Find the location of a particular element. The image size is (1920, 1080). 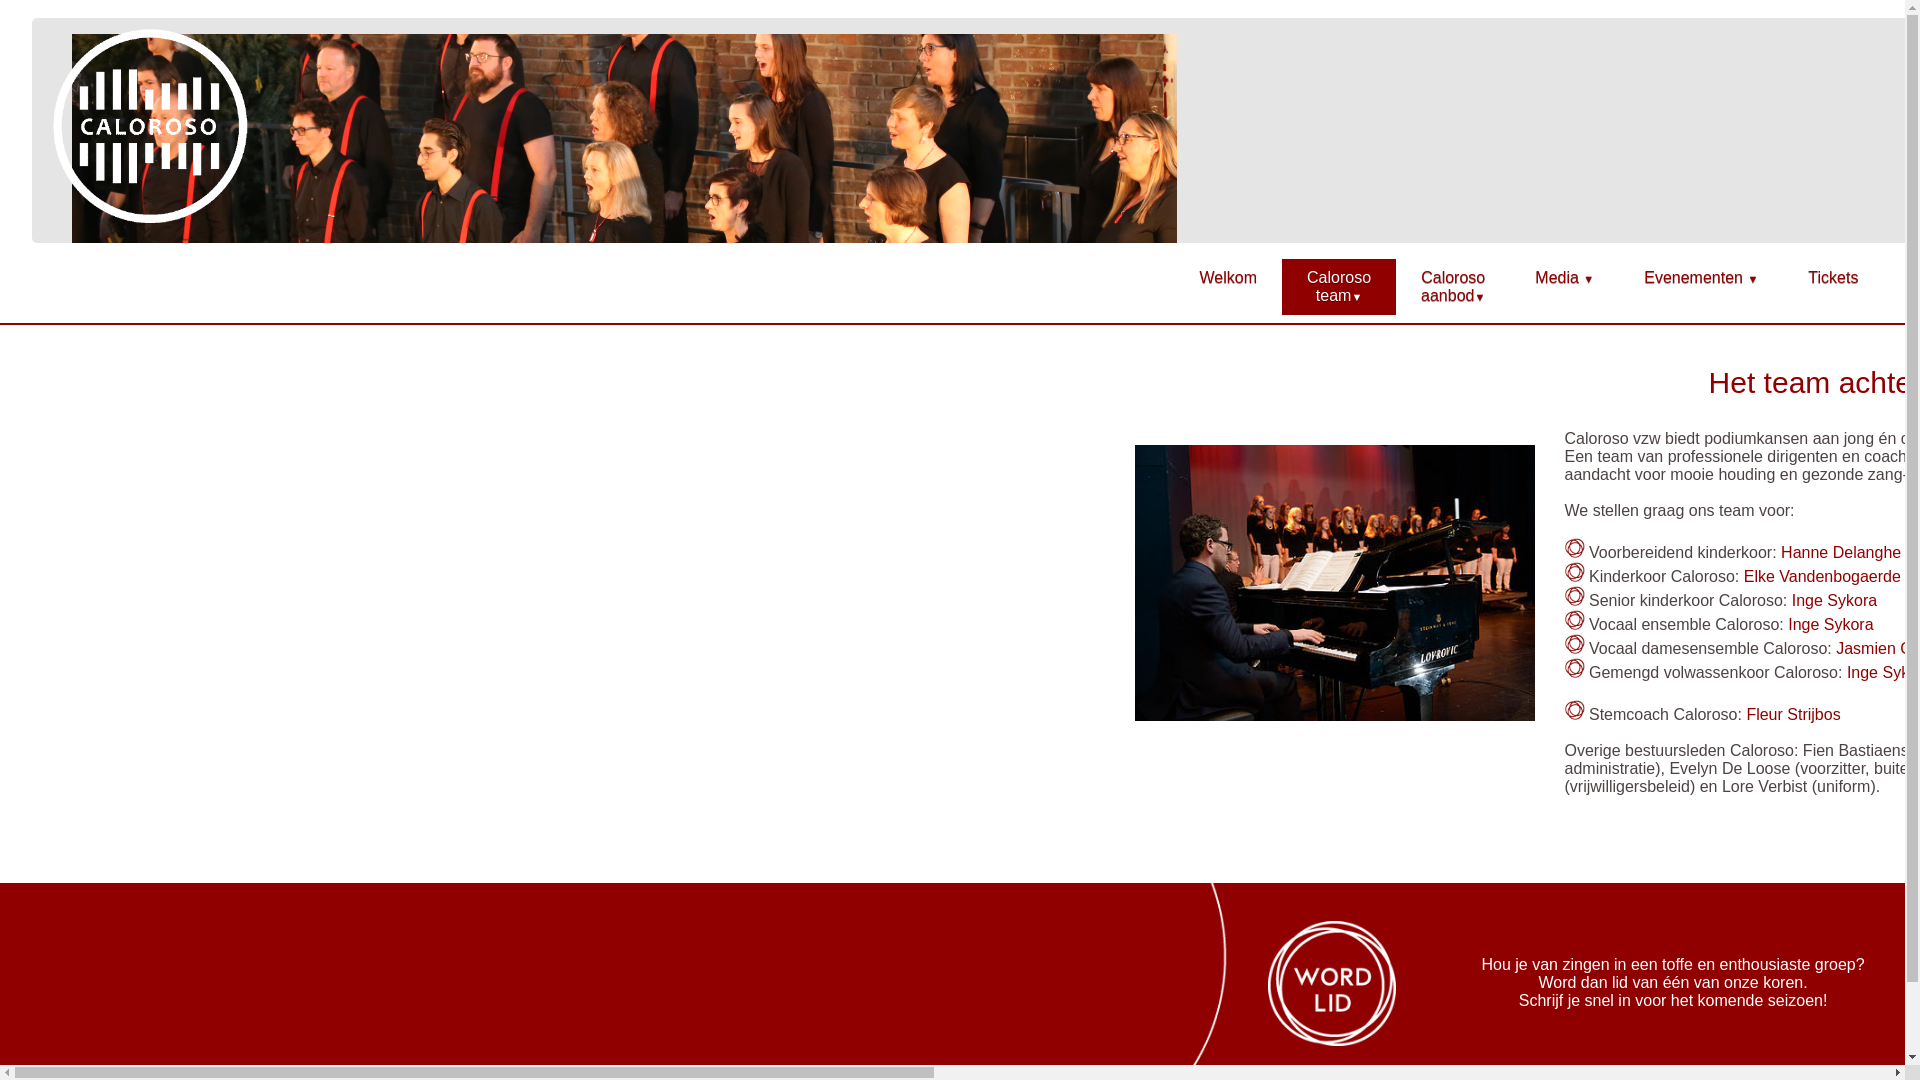

Inge Sykora is located at coordinates (1834, 600).